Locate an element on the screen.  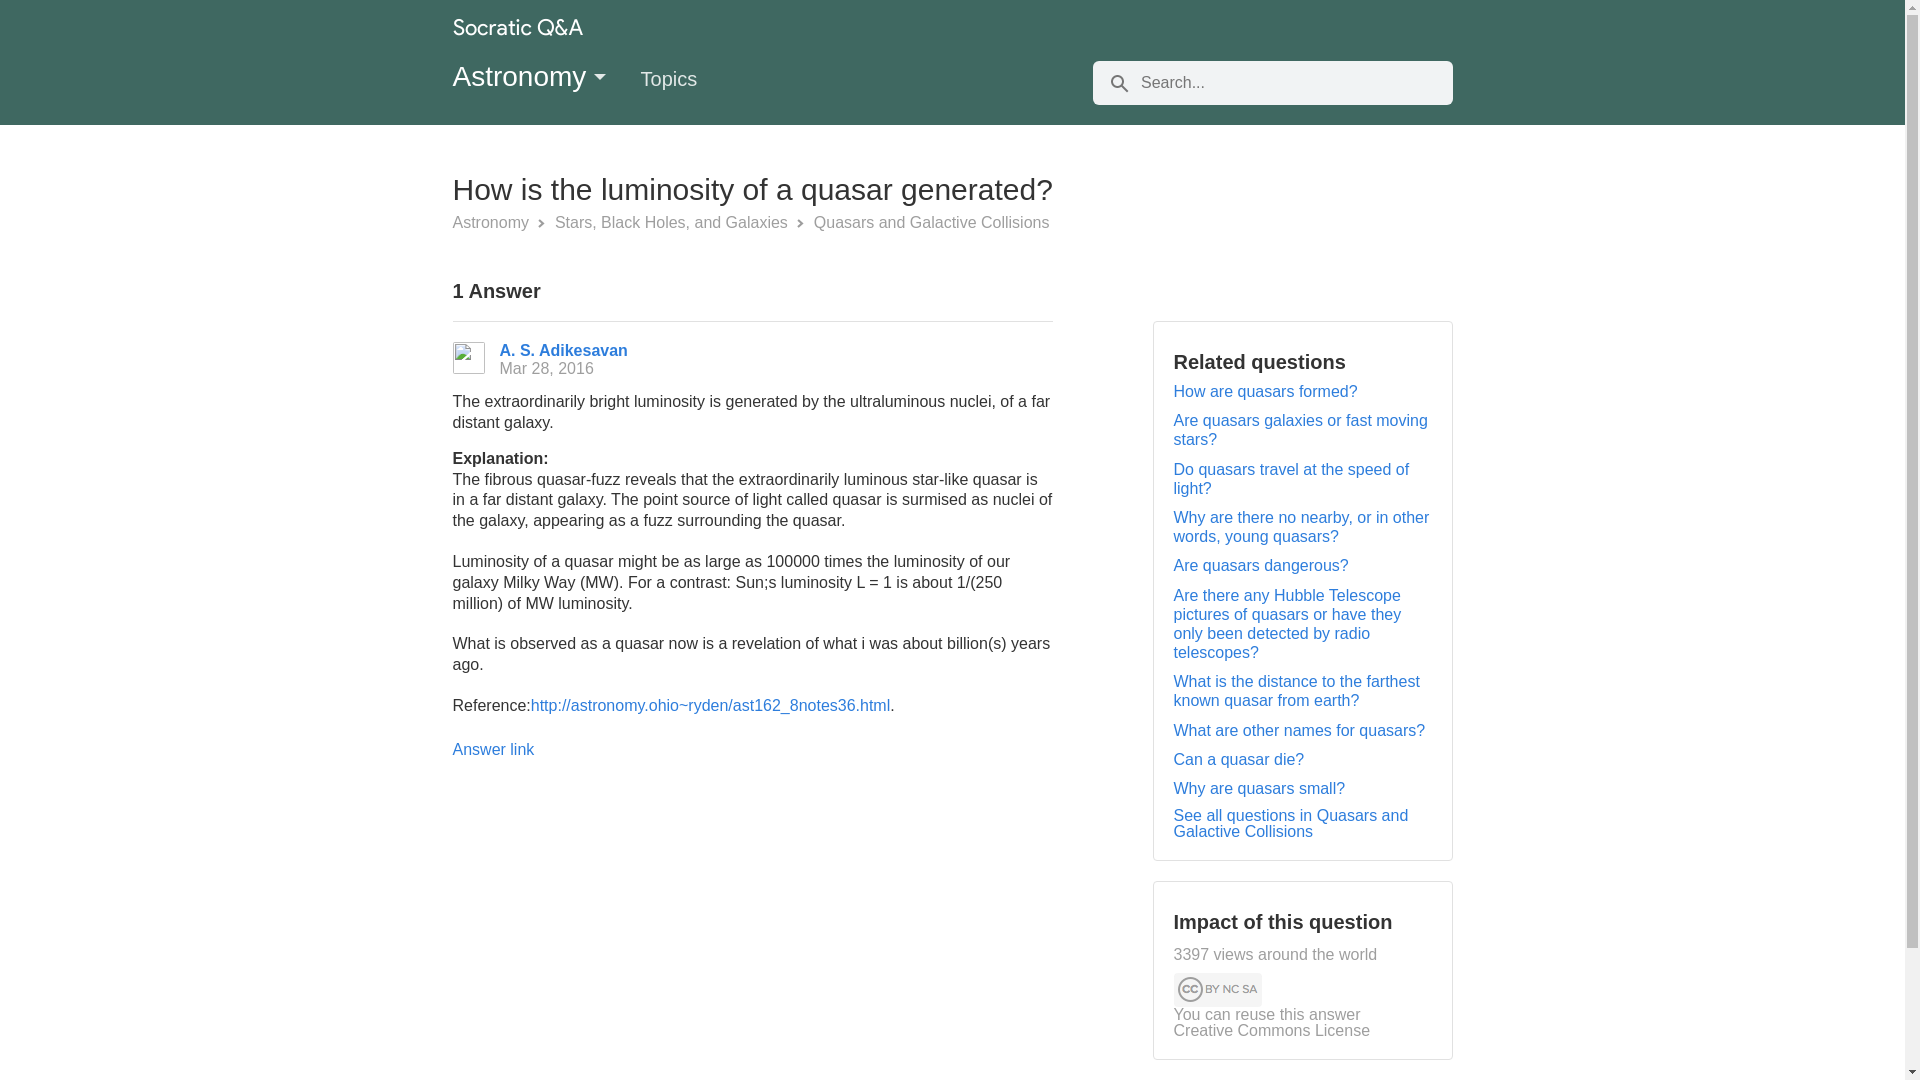
Answer link is located at coordinates (492, 749).